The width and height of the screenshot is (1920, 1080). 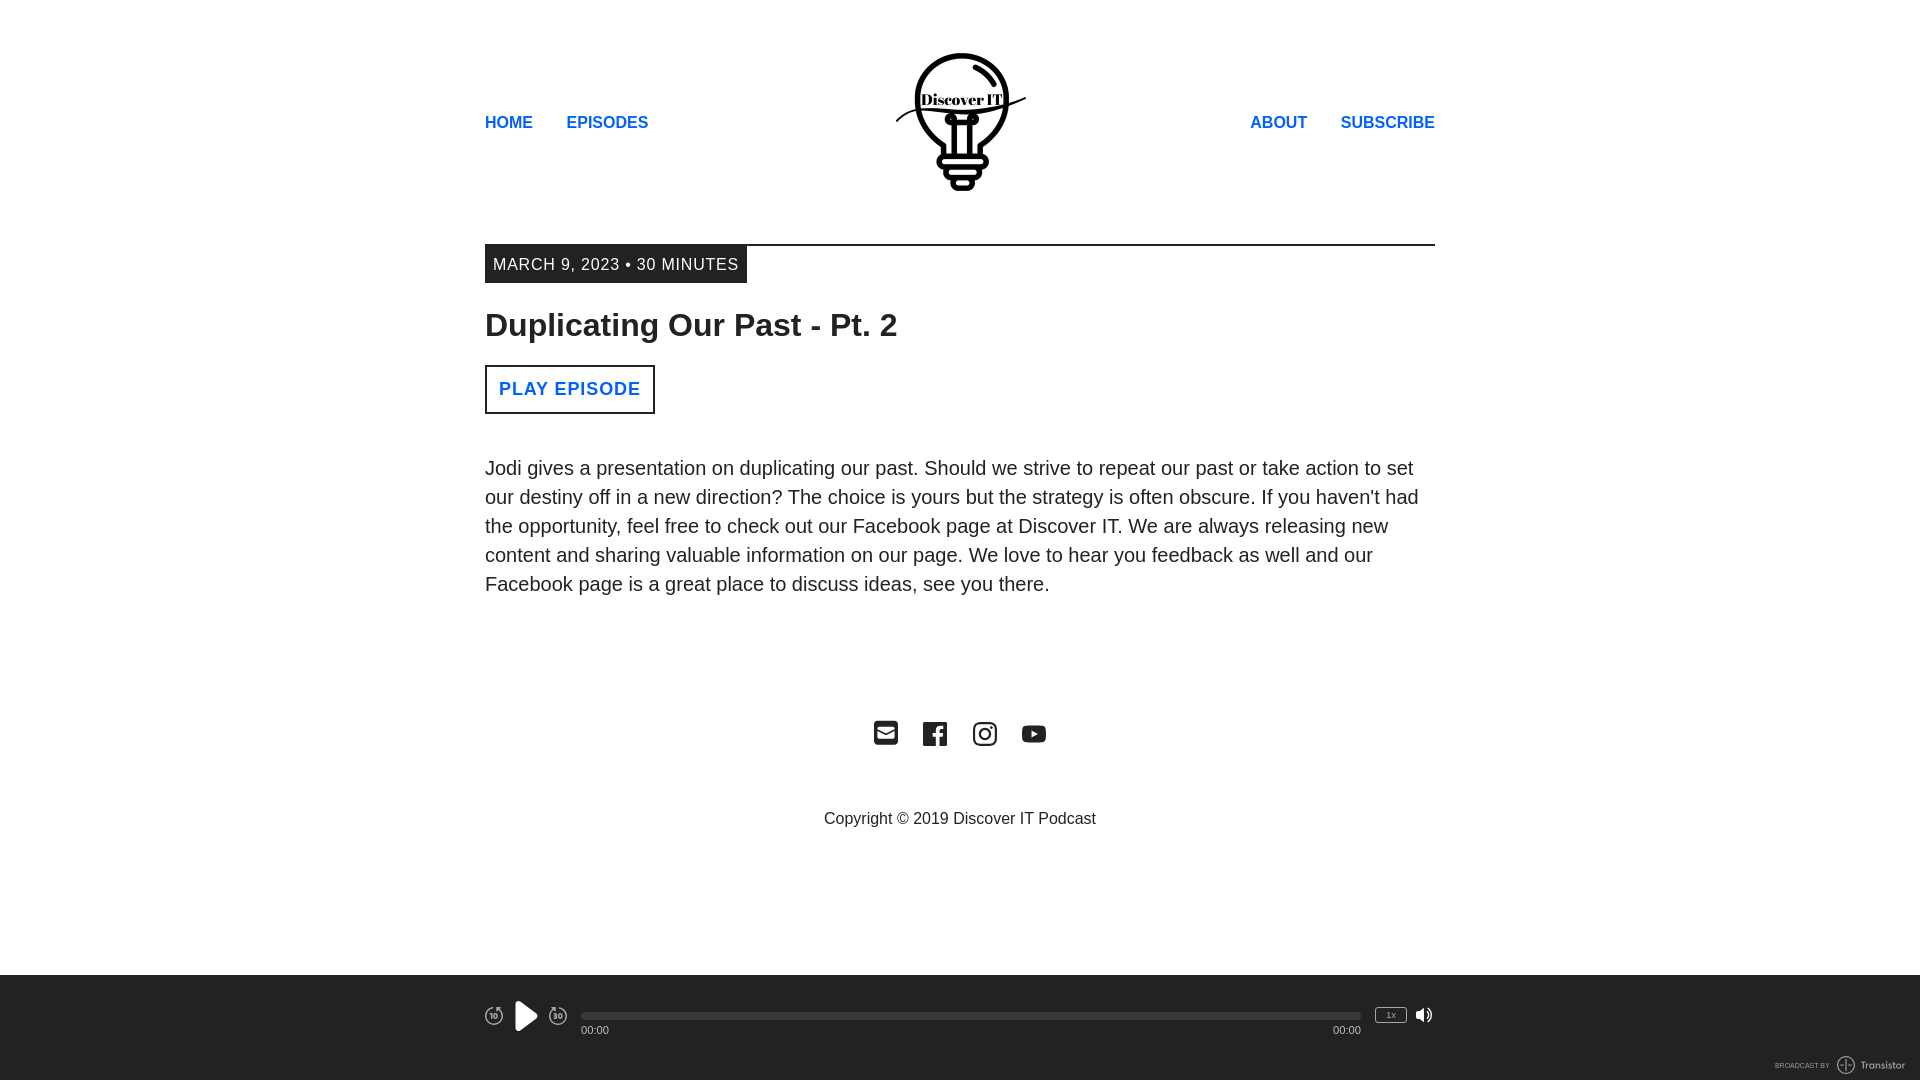 What do you see at coordinates (934, 734) in the screenshot?
I see `Facebook` at bounding box center [934, 734].